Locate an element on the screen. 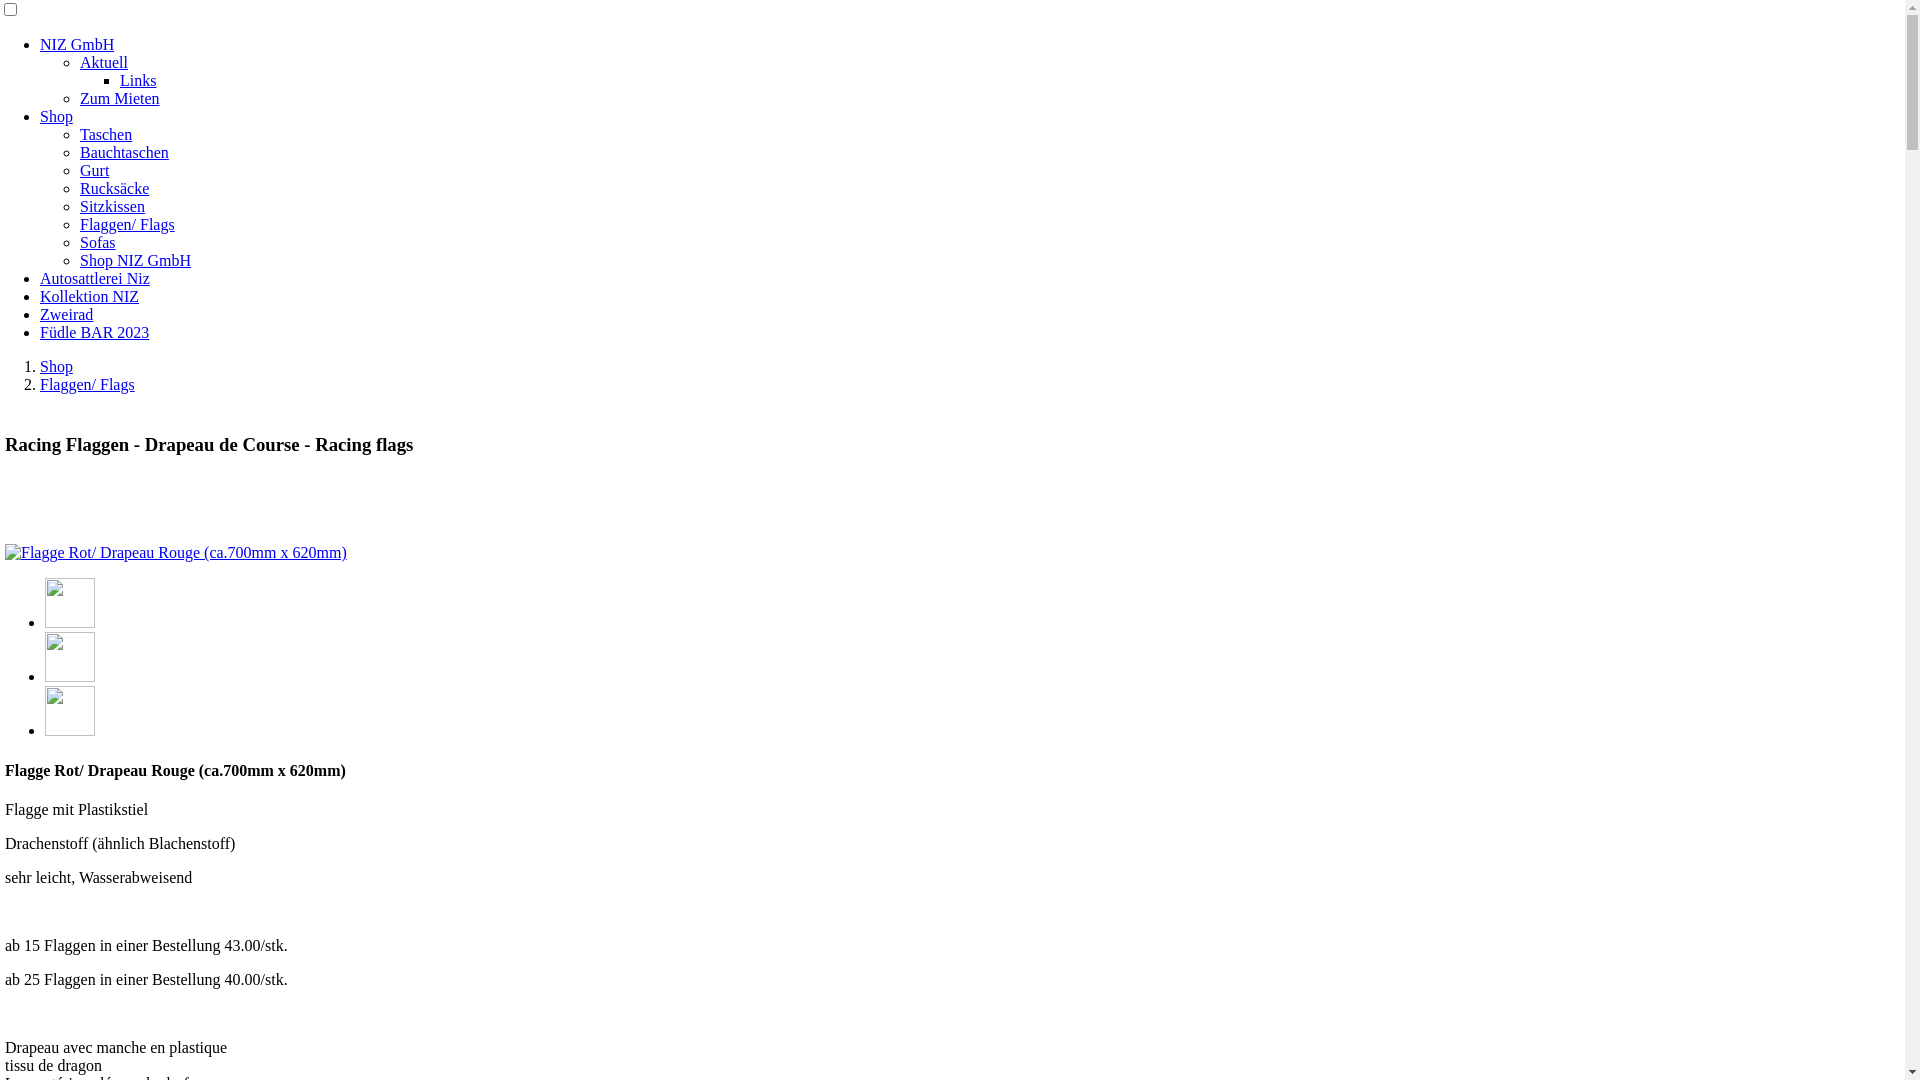 The width and height of the screenshot is (1920, 1080). Zum Mieten is located at coordinates (120, 98).